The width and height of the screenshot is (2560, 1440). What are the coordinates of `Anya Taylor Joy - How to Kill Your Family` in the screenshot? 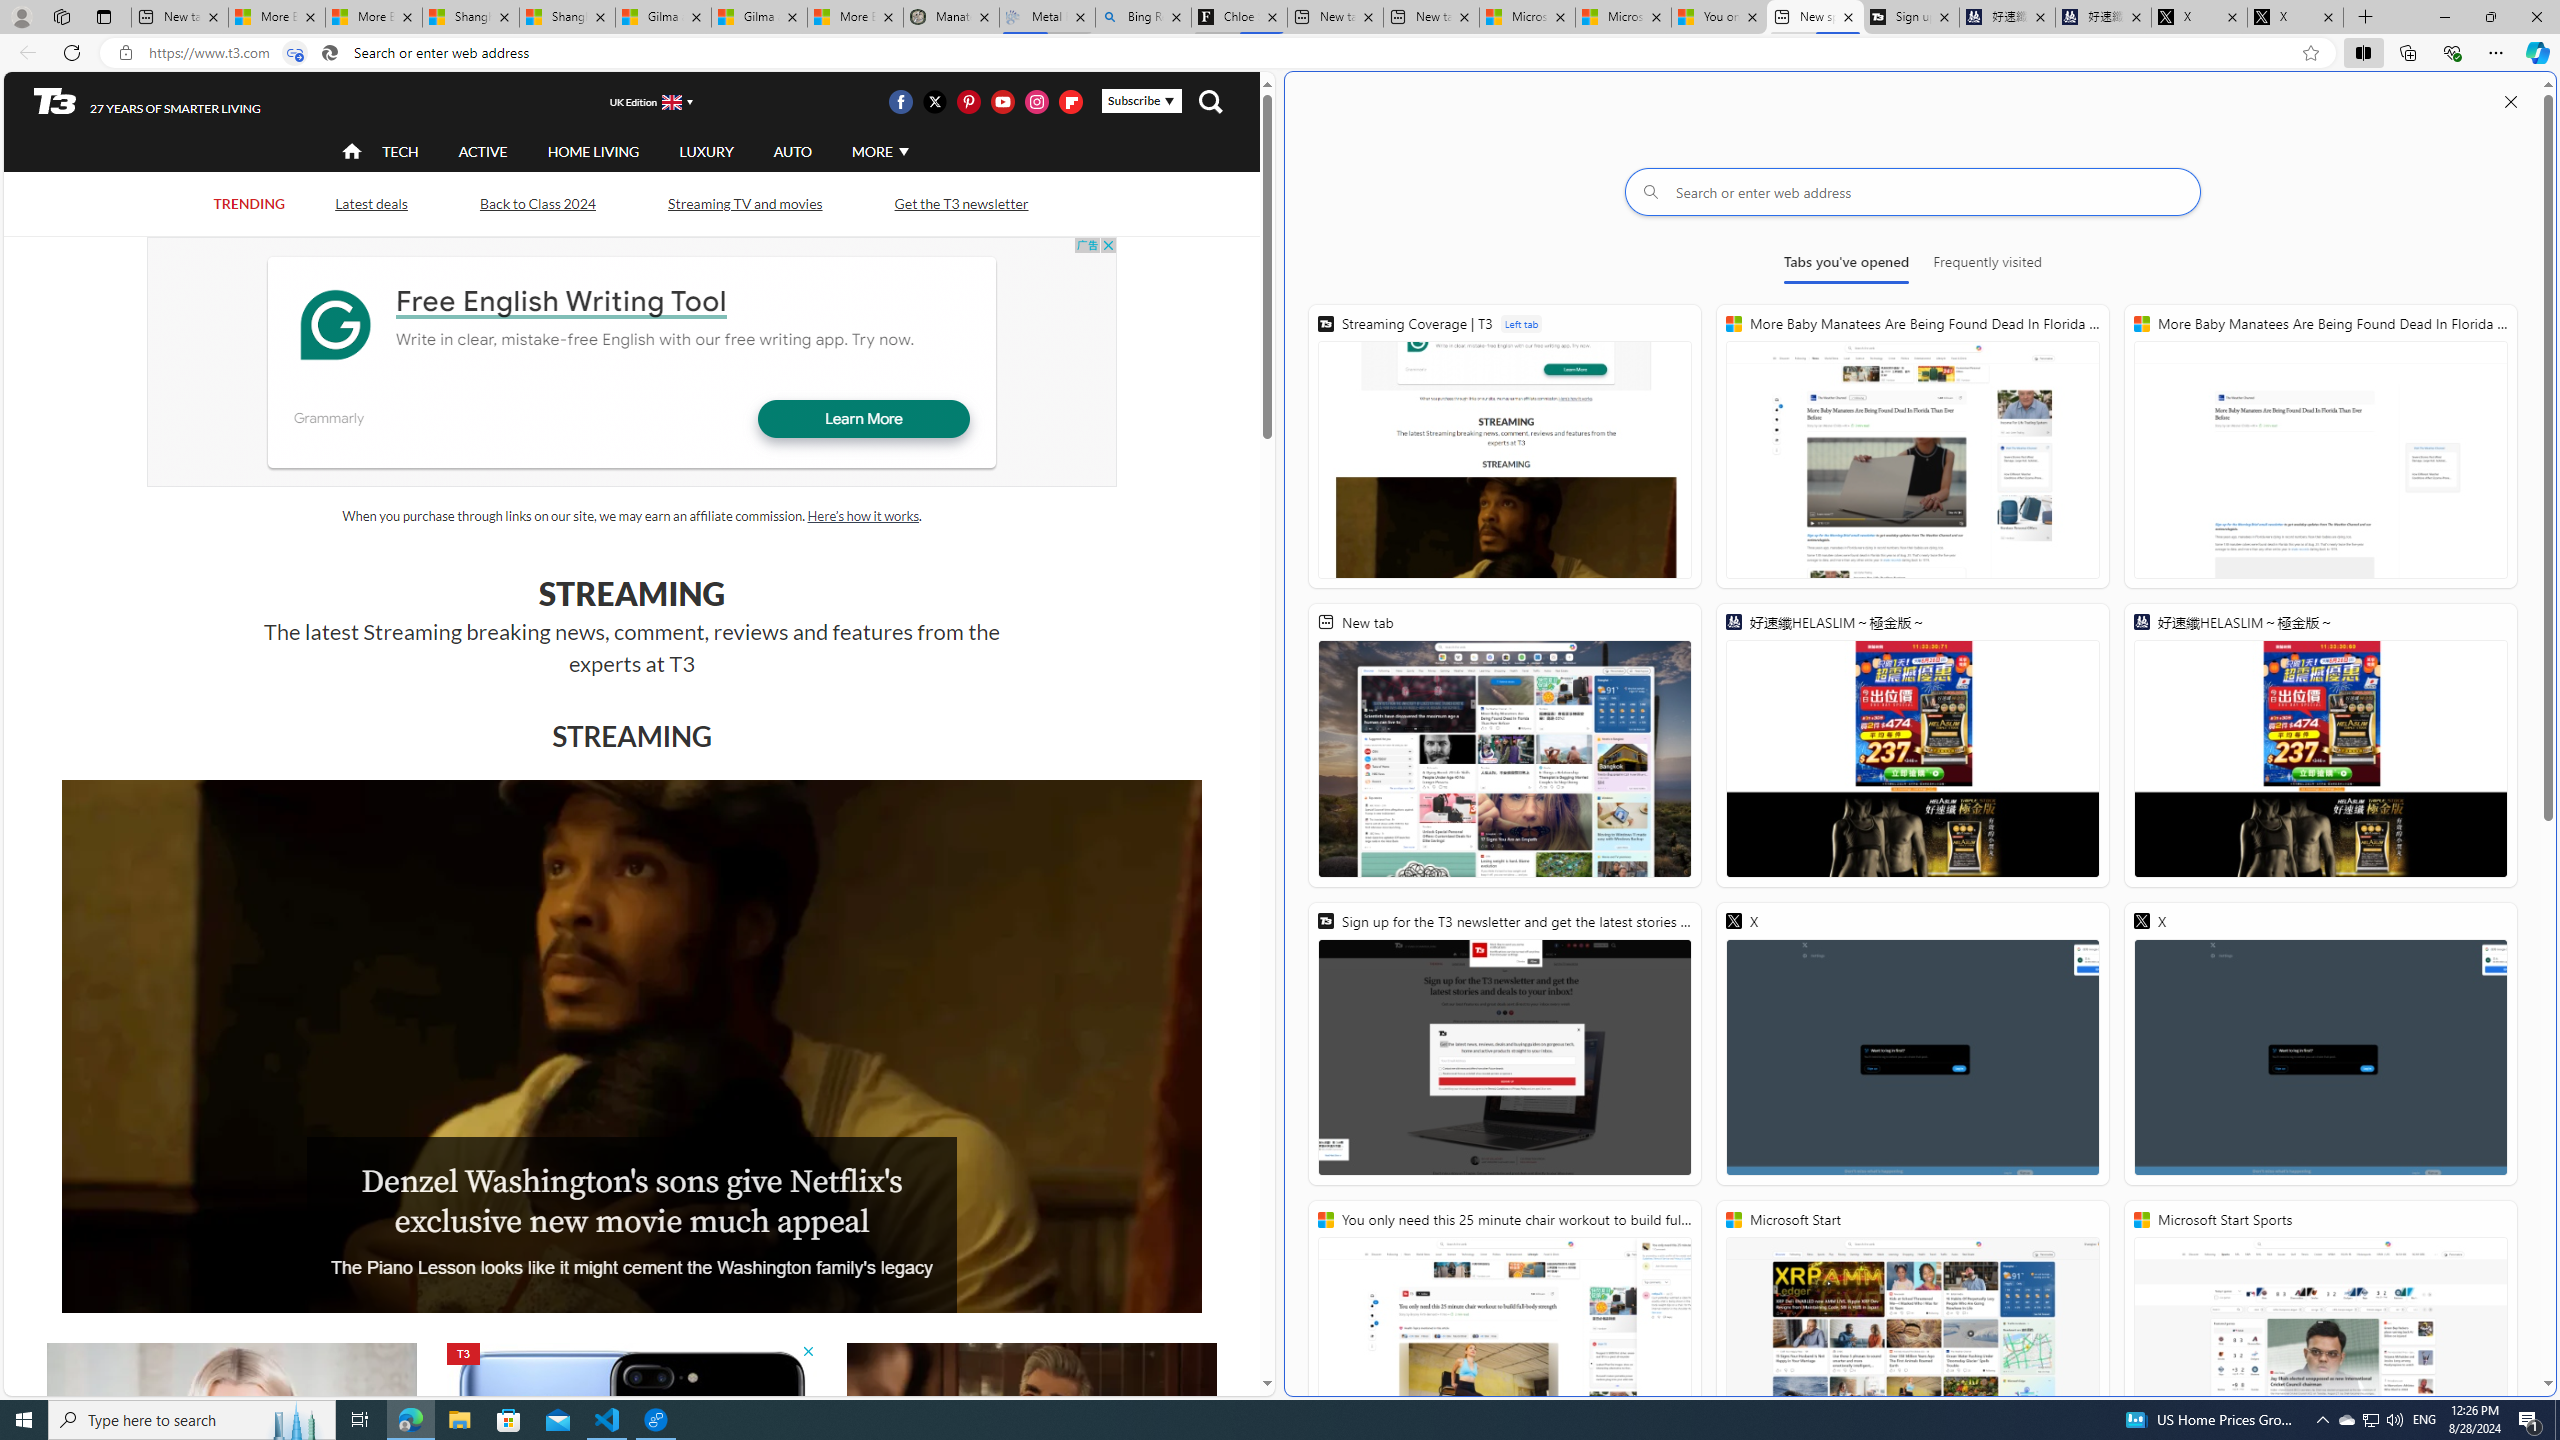 It's located at (232, 1448).